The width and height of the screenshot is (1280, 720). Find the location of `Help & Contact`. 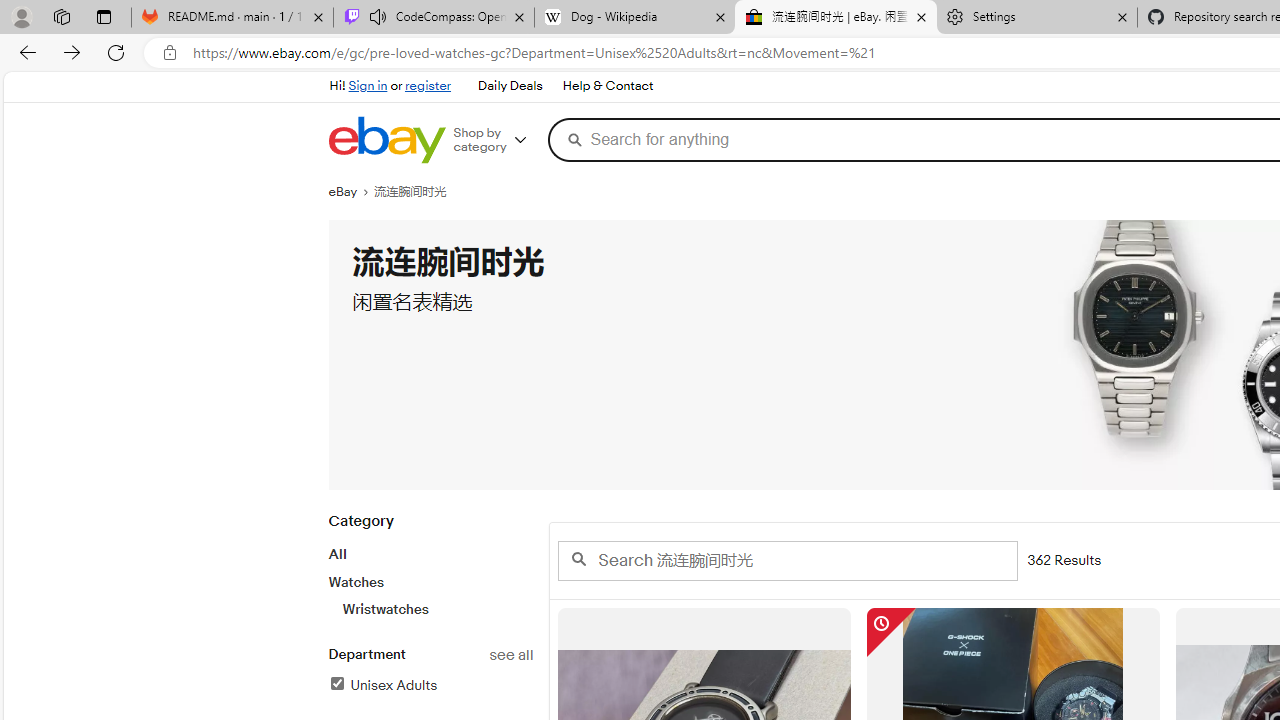

Help & Contact is located at coordinates (608, 86).